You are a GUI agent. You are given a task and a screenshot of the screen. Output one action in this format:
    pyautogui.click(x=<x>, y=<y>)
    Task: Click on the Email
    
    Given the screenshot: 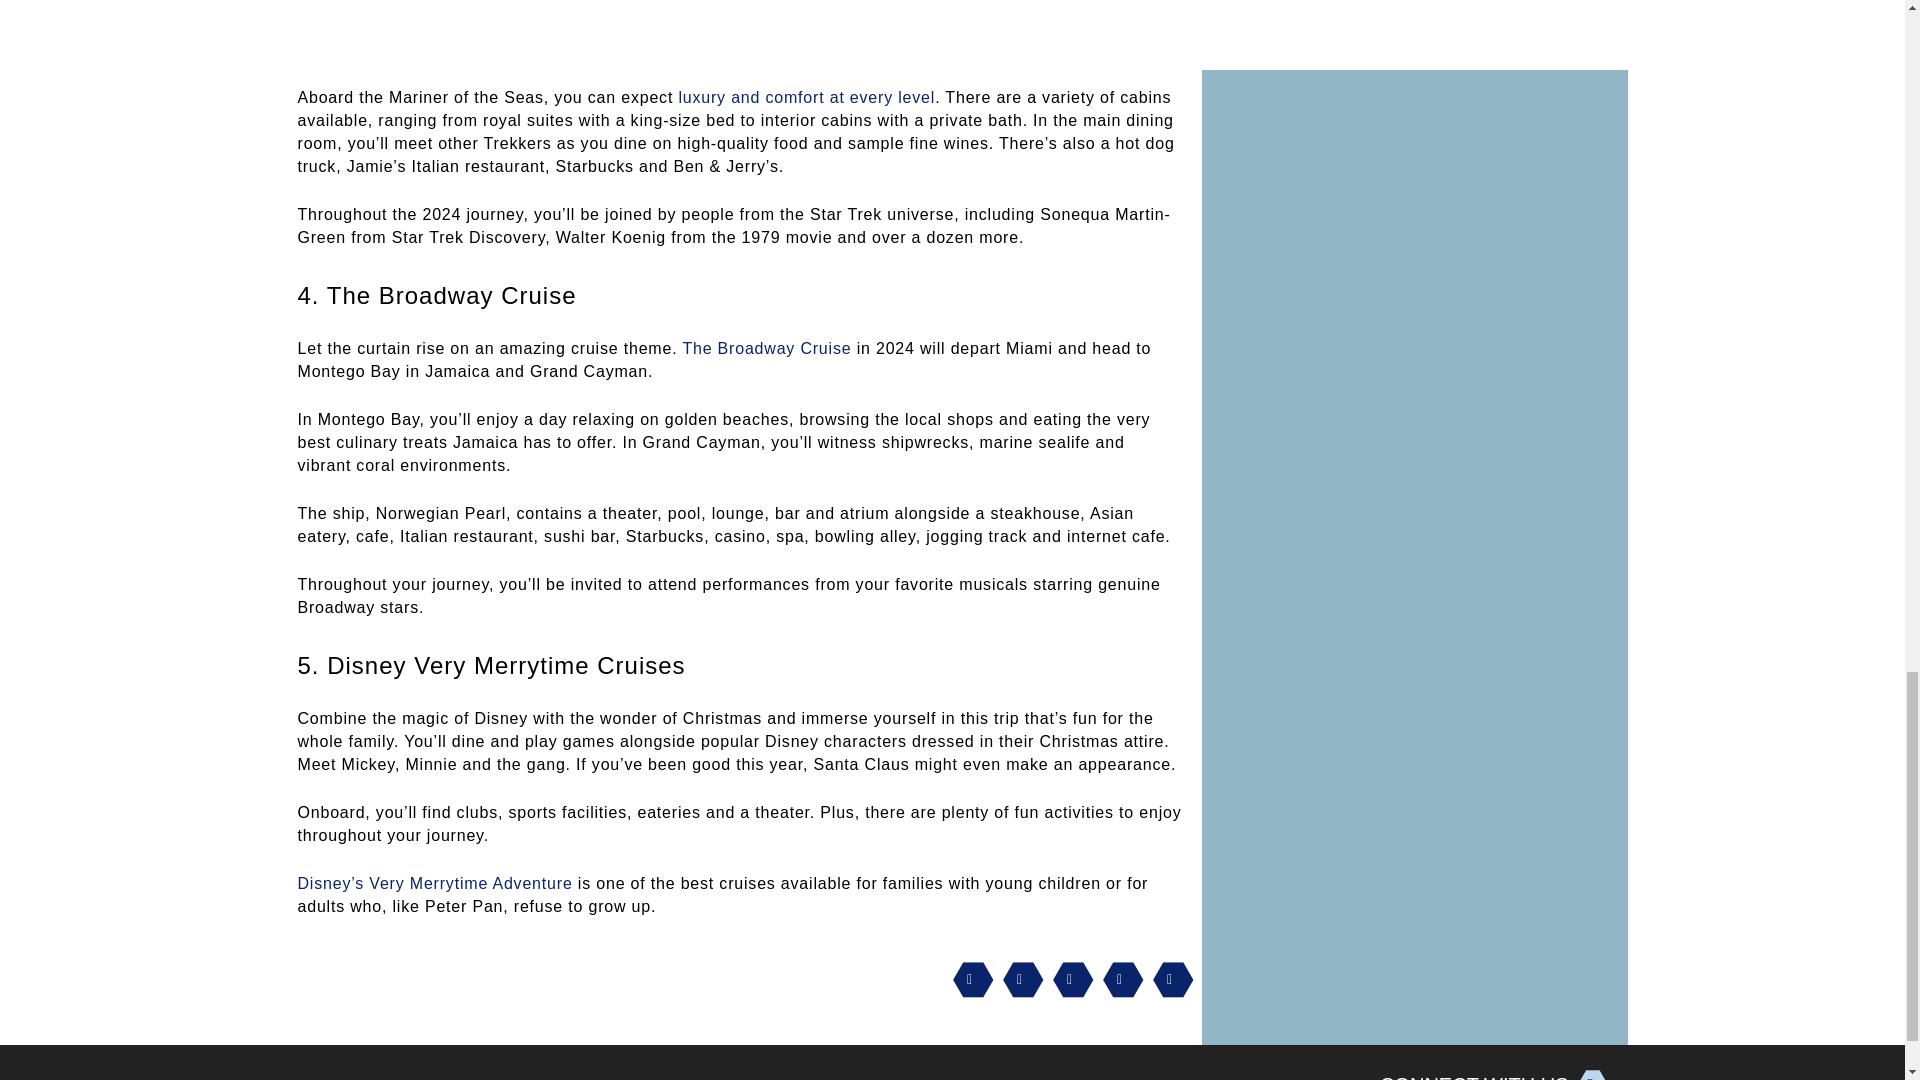 What is the action you would take?
    pyautogui.click(x=1117, y=982)
    